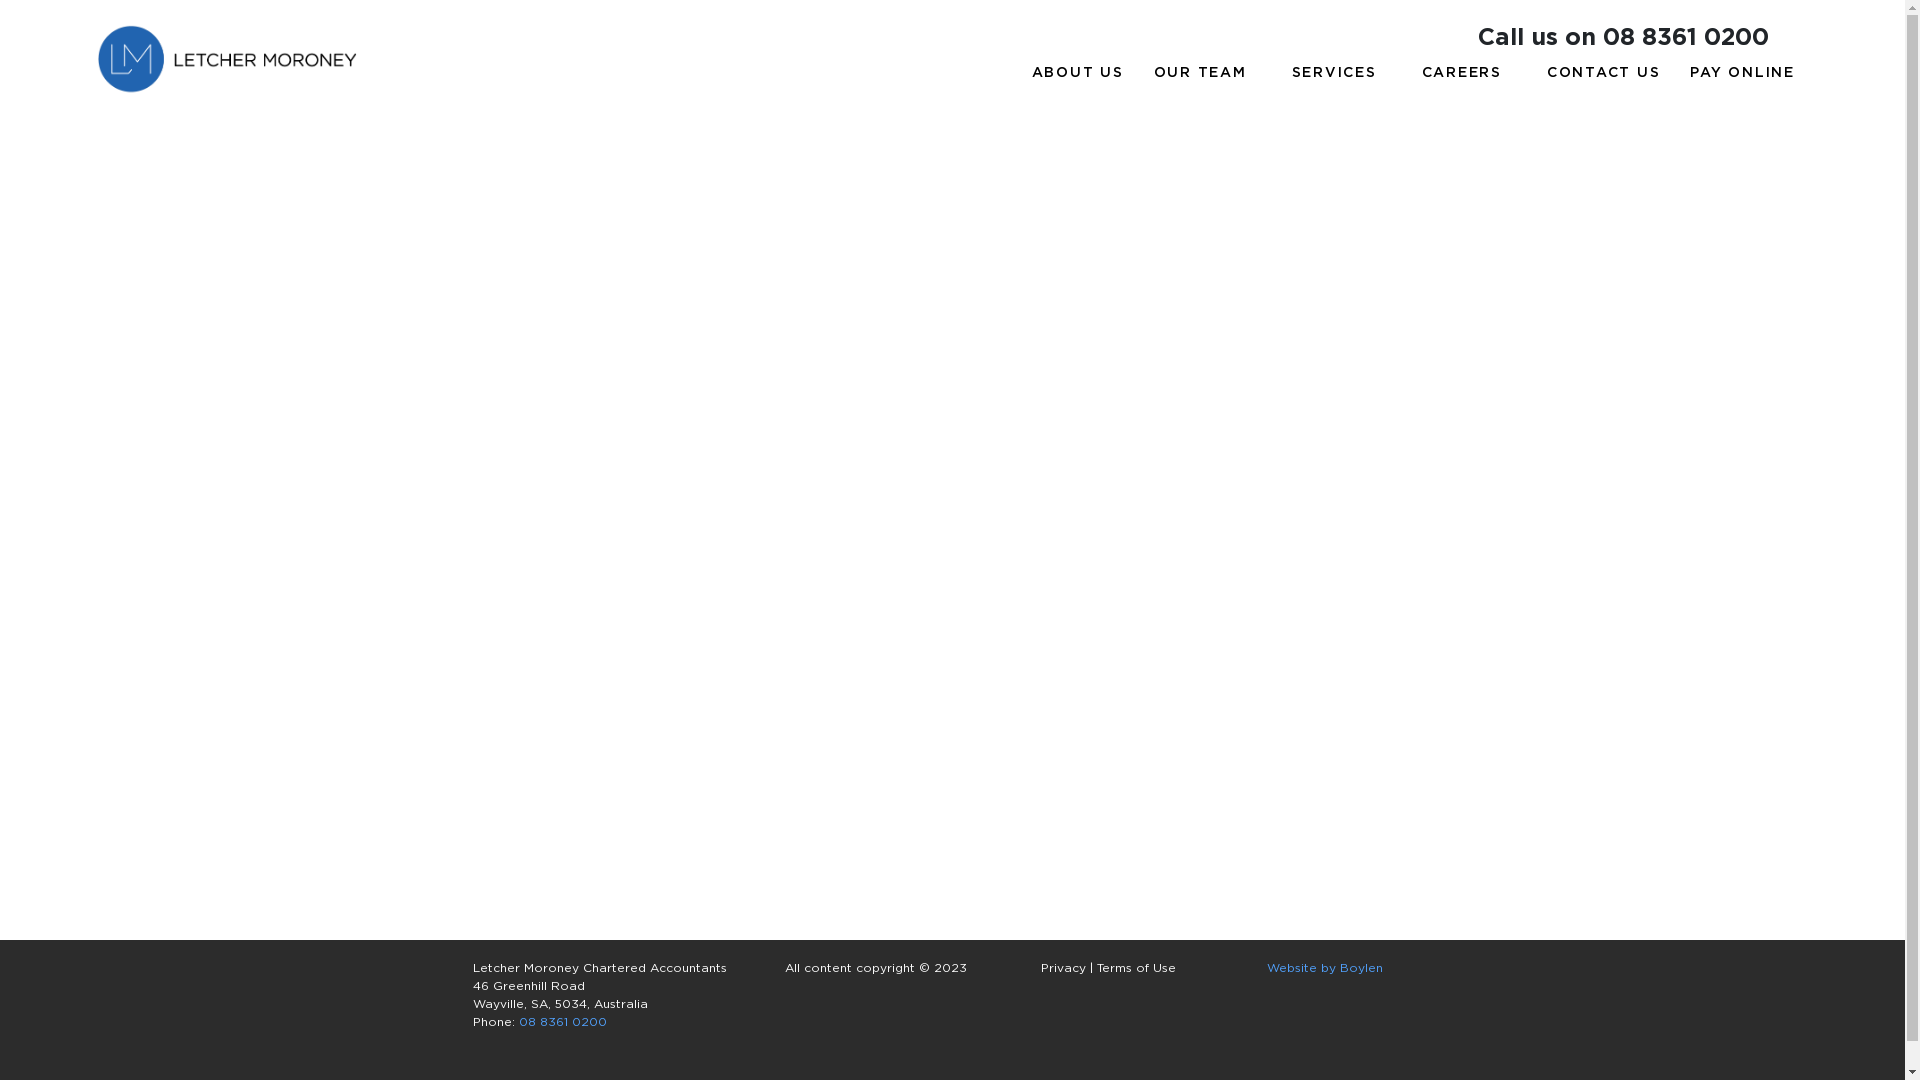  I want to click on CONTACT US, so click(1604, 74).